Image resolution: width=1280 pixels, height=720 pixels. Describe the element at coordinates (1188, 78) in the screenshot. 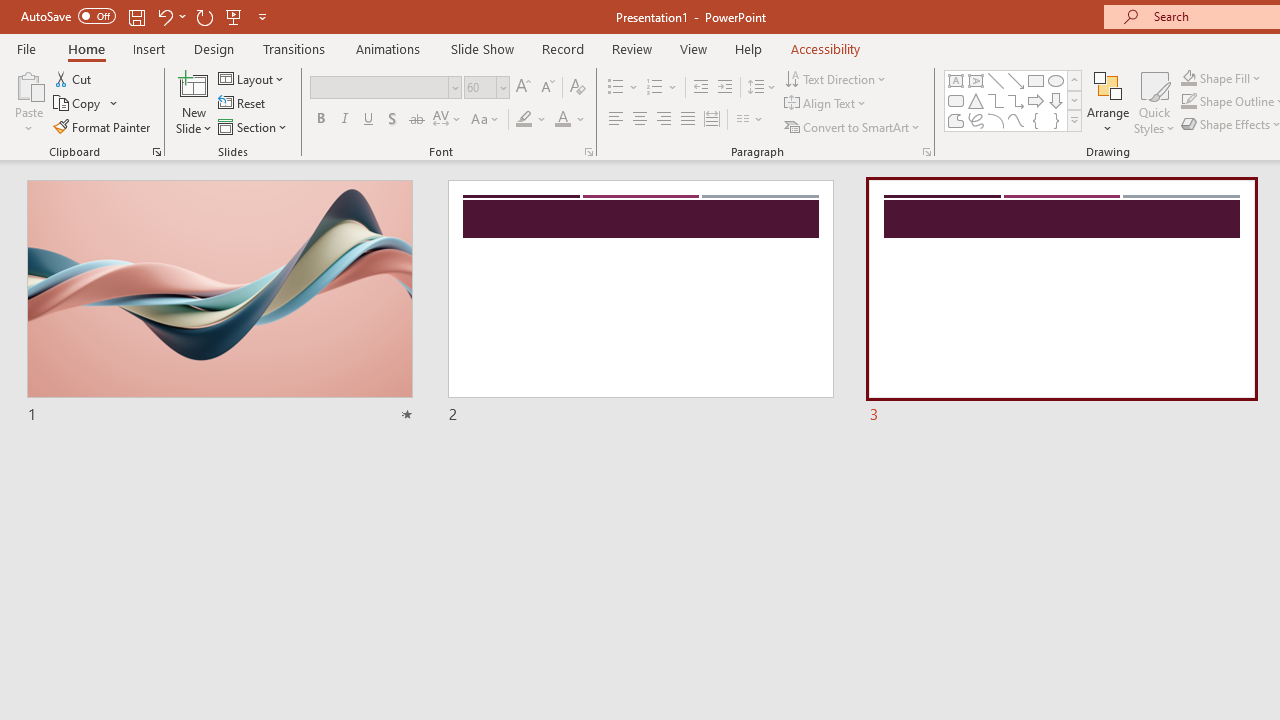

I see `Shape Fill Orange, Accent 2` at that location.